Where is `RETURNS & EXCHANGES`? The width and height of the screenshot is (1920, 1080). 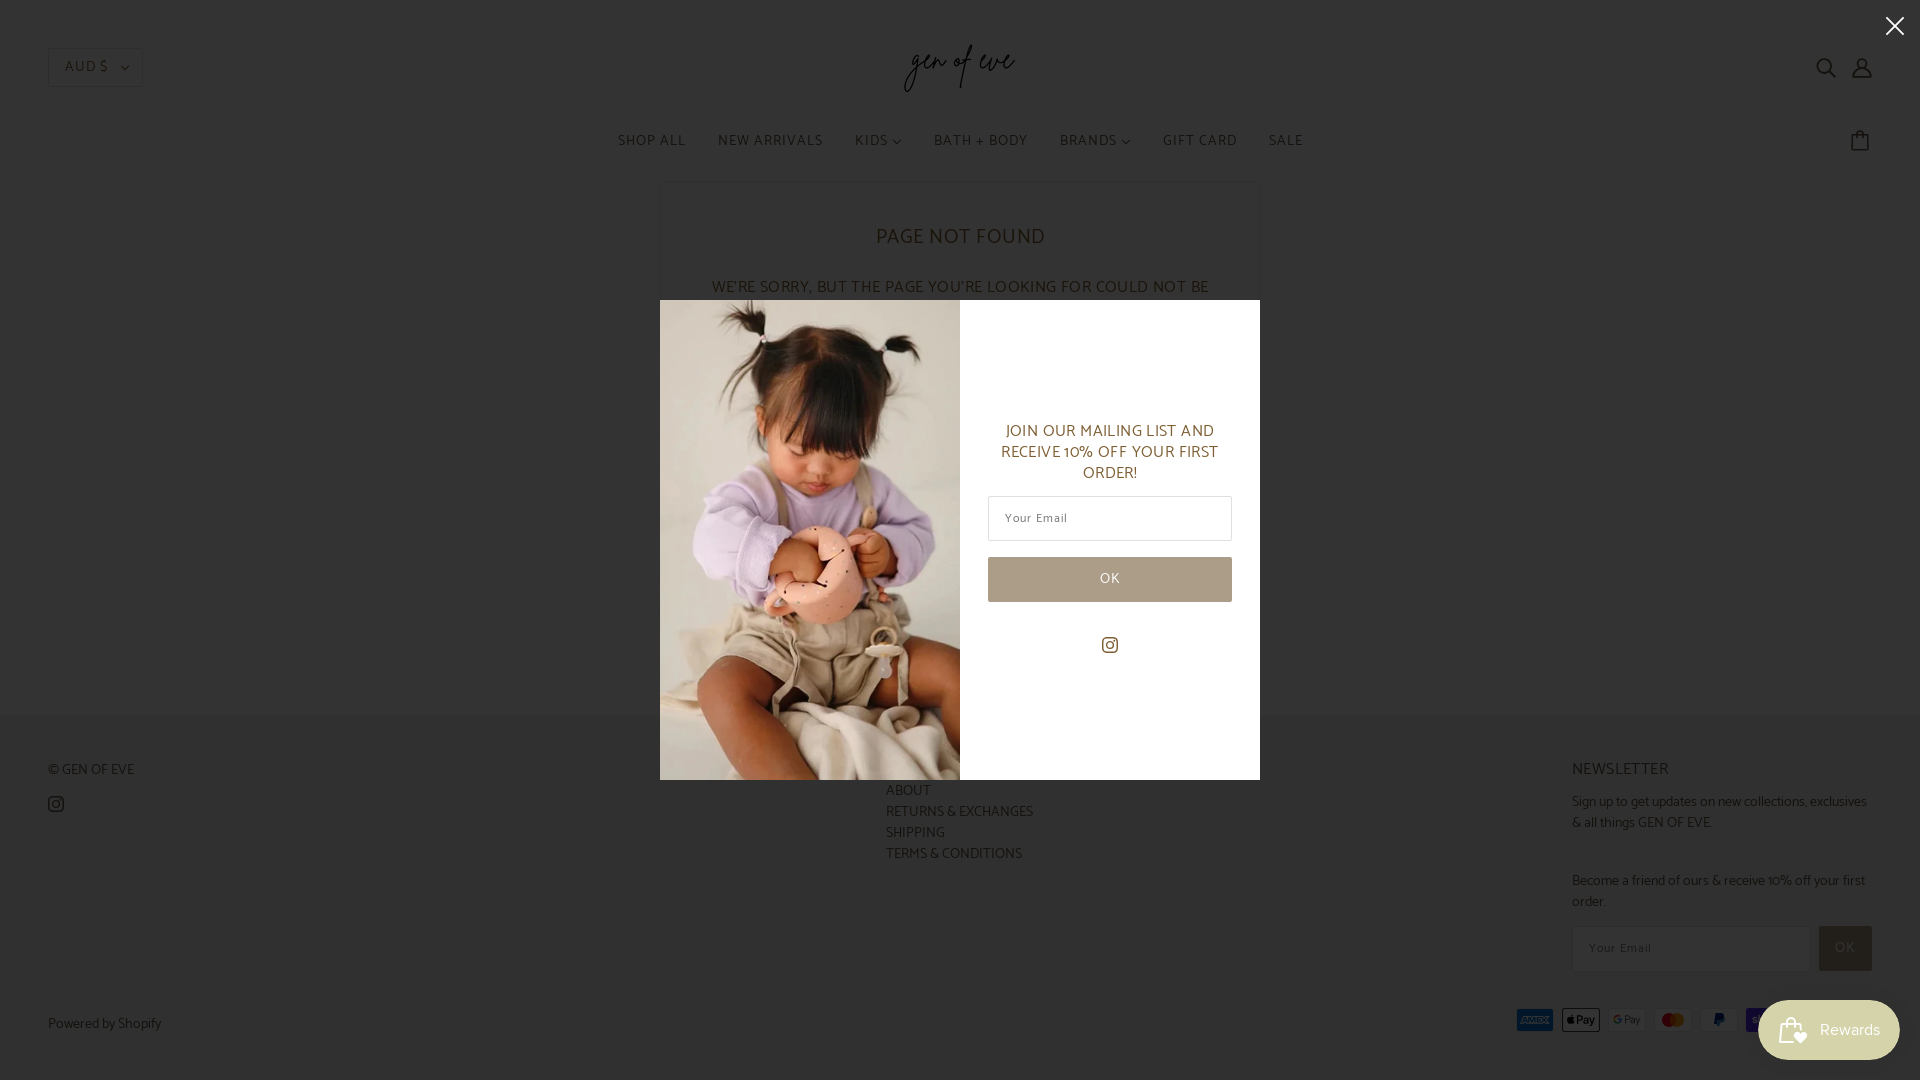
RETURNS & EXCHANGES is located at coordinates (960, 812).